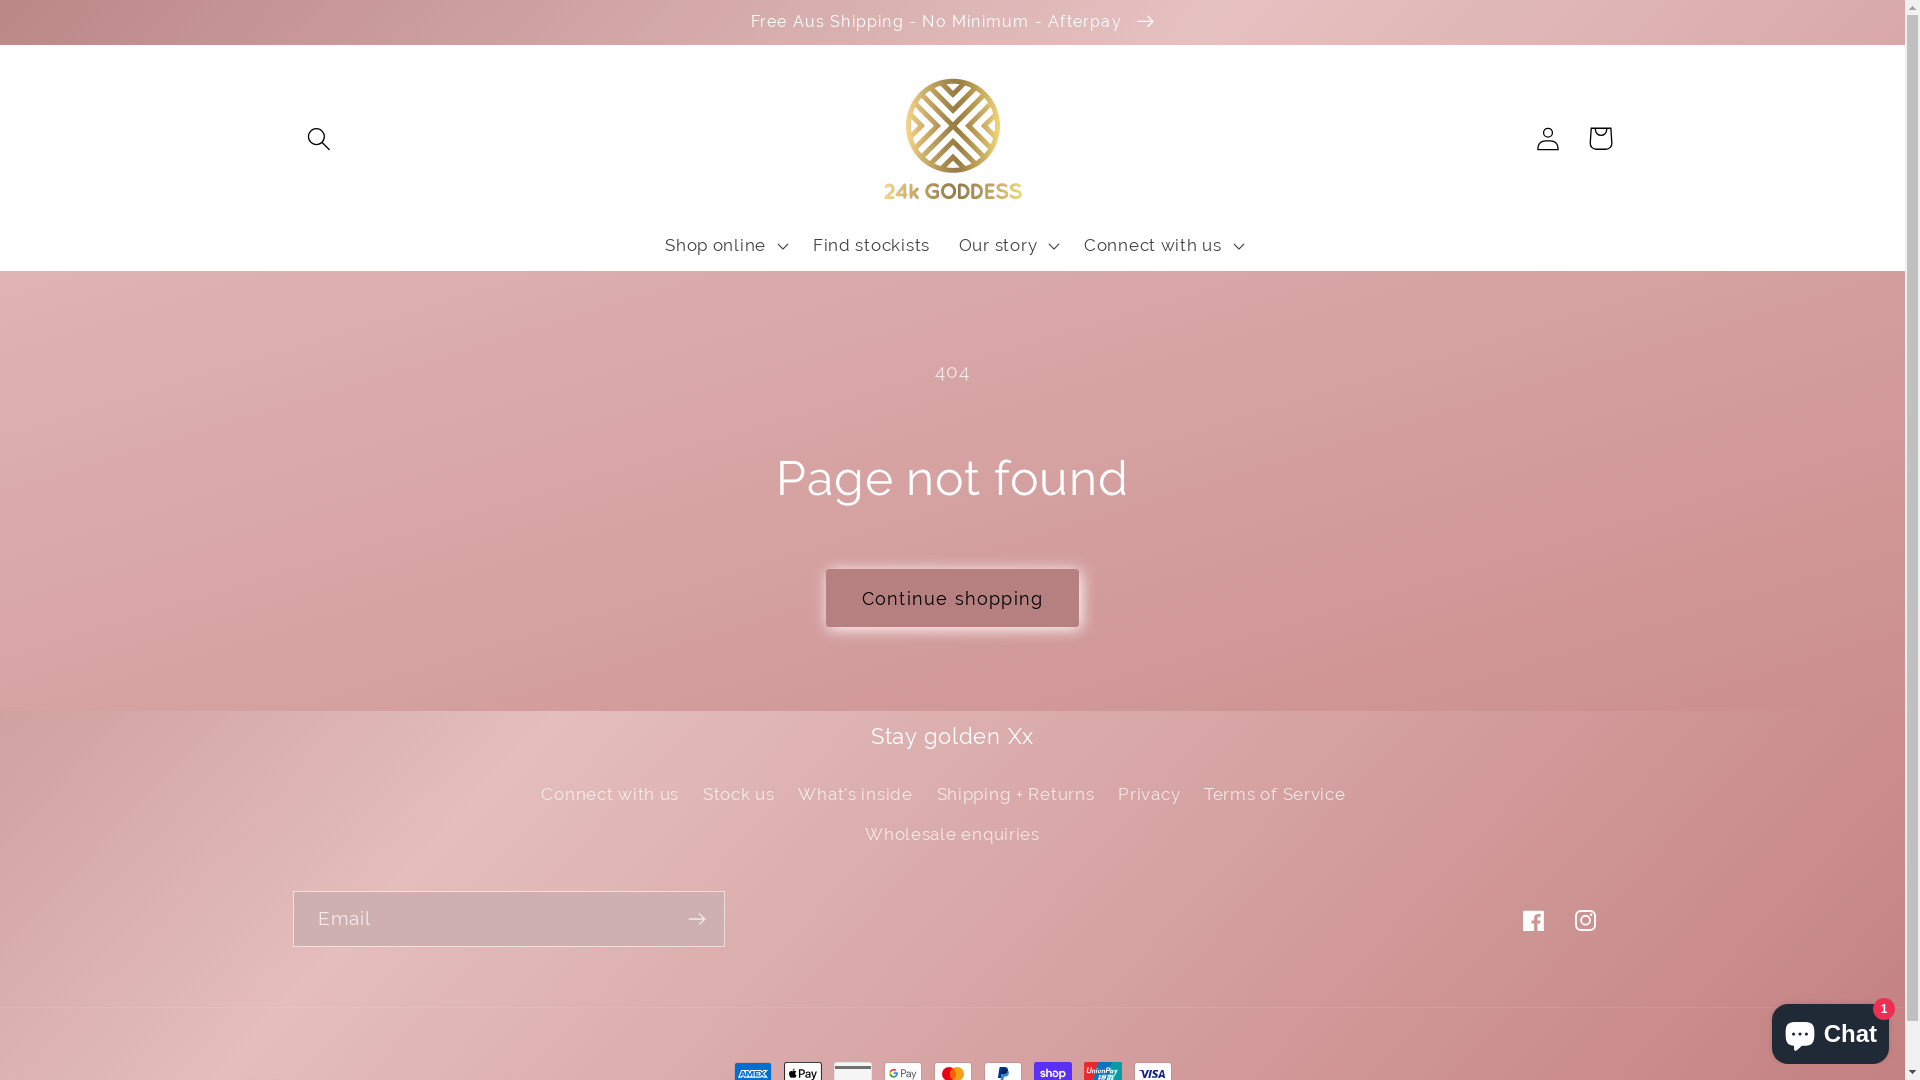 This screenshot has height=1080, width=1920. What do you see at coordinates (952, 835) in the screenshot?
I see `Wholesale enquiries` at bounding box center [952, 835].